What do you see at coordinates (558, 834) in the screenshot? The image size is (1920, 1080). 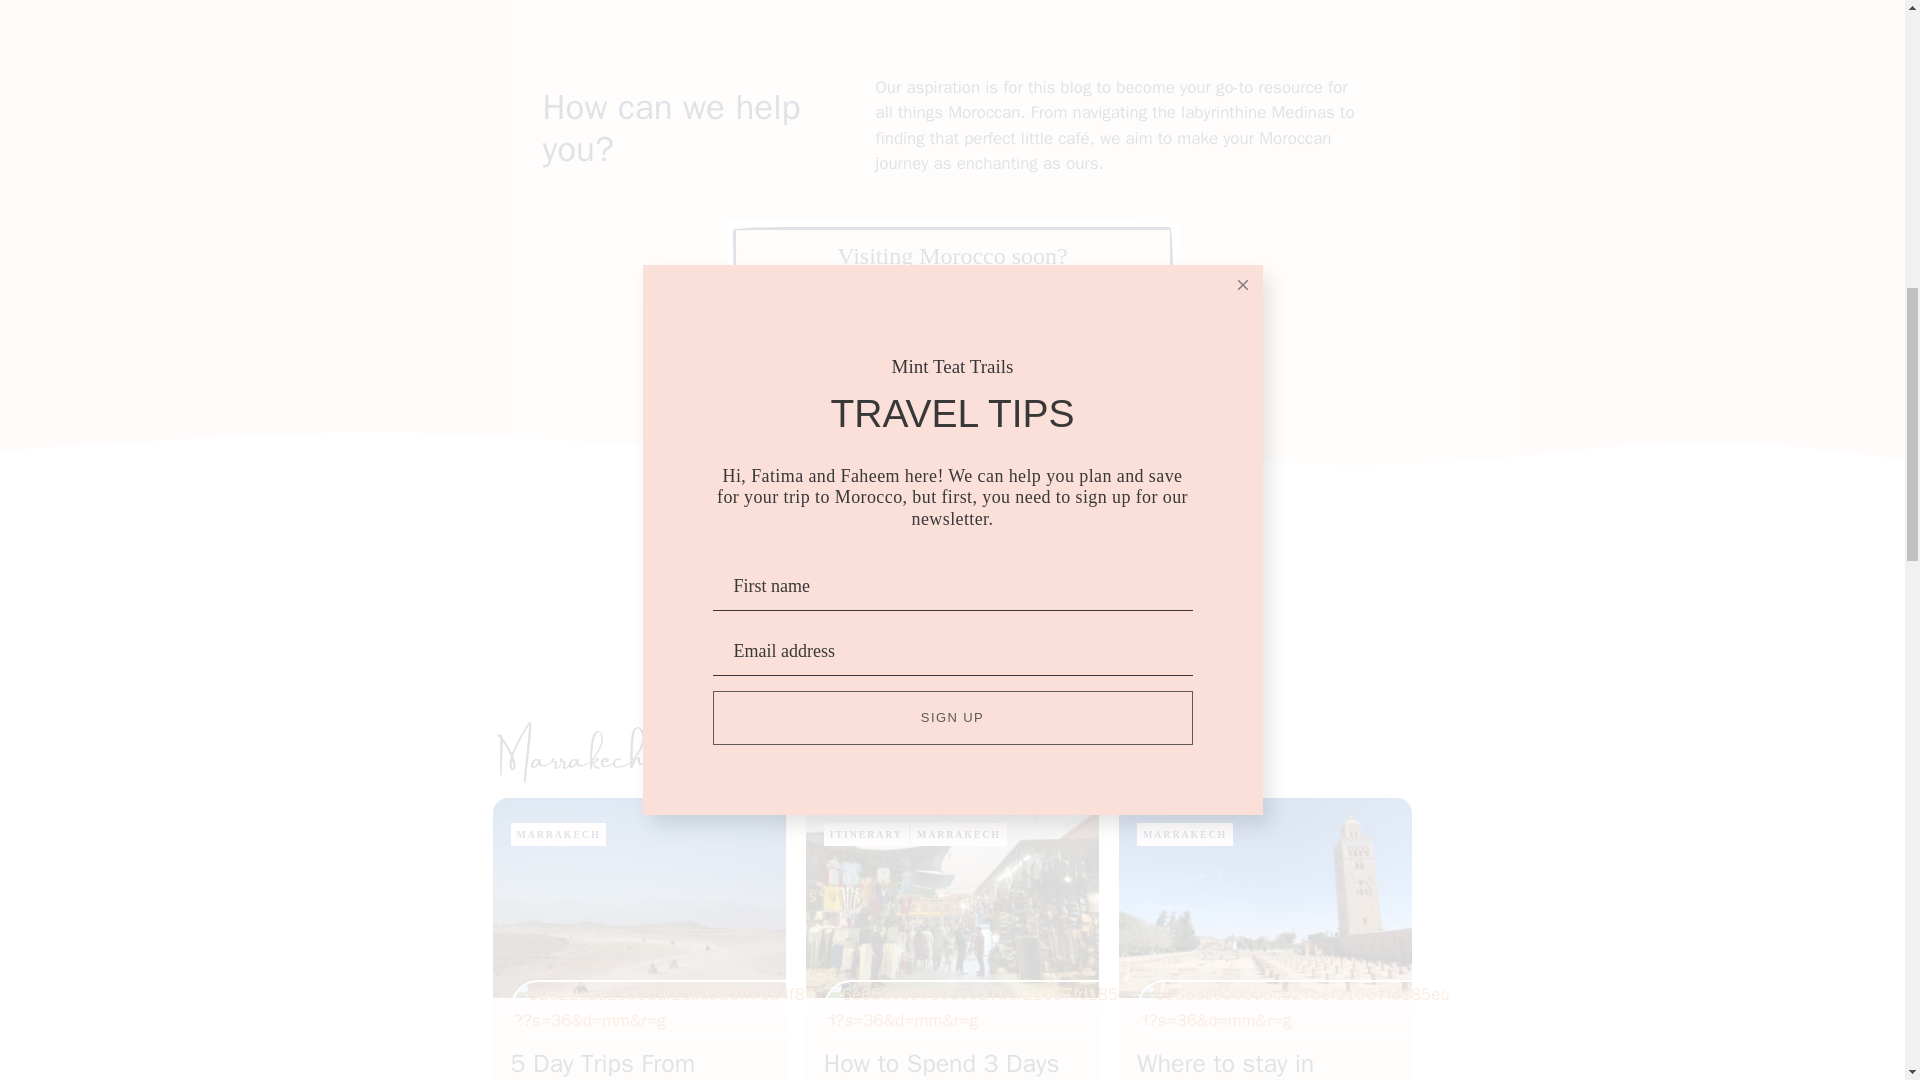 I see `MARRAKECH` at bounding box center [558, 834].